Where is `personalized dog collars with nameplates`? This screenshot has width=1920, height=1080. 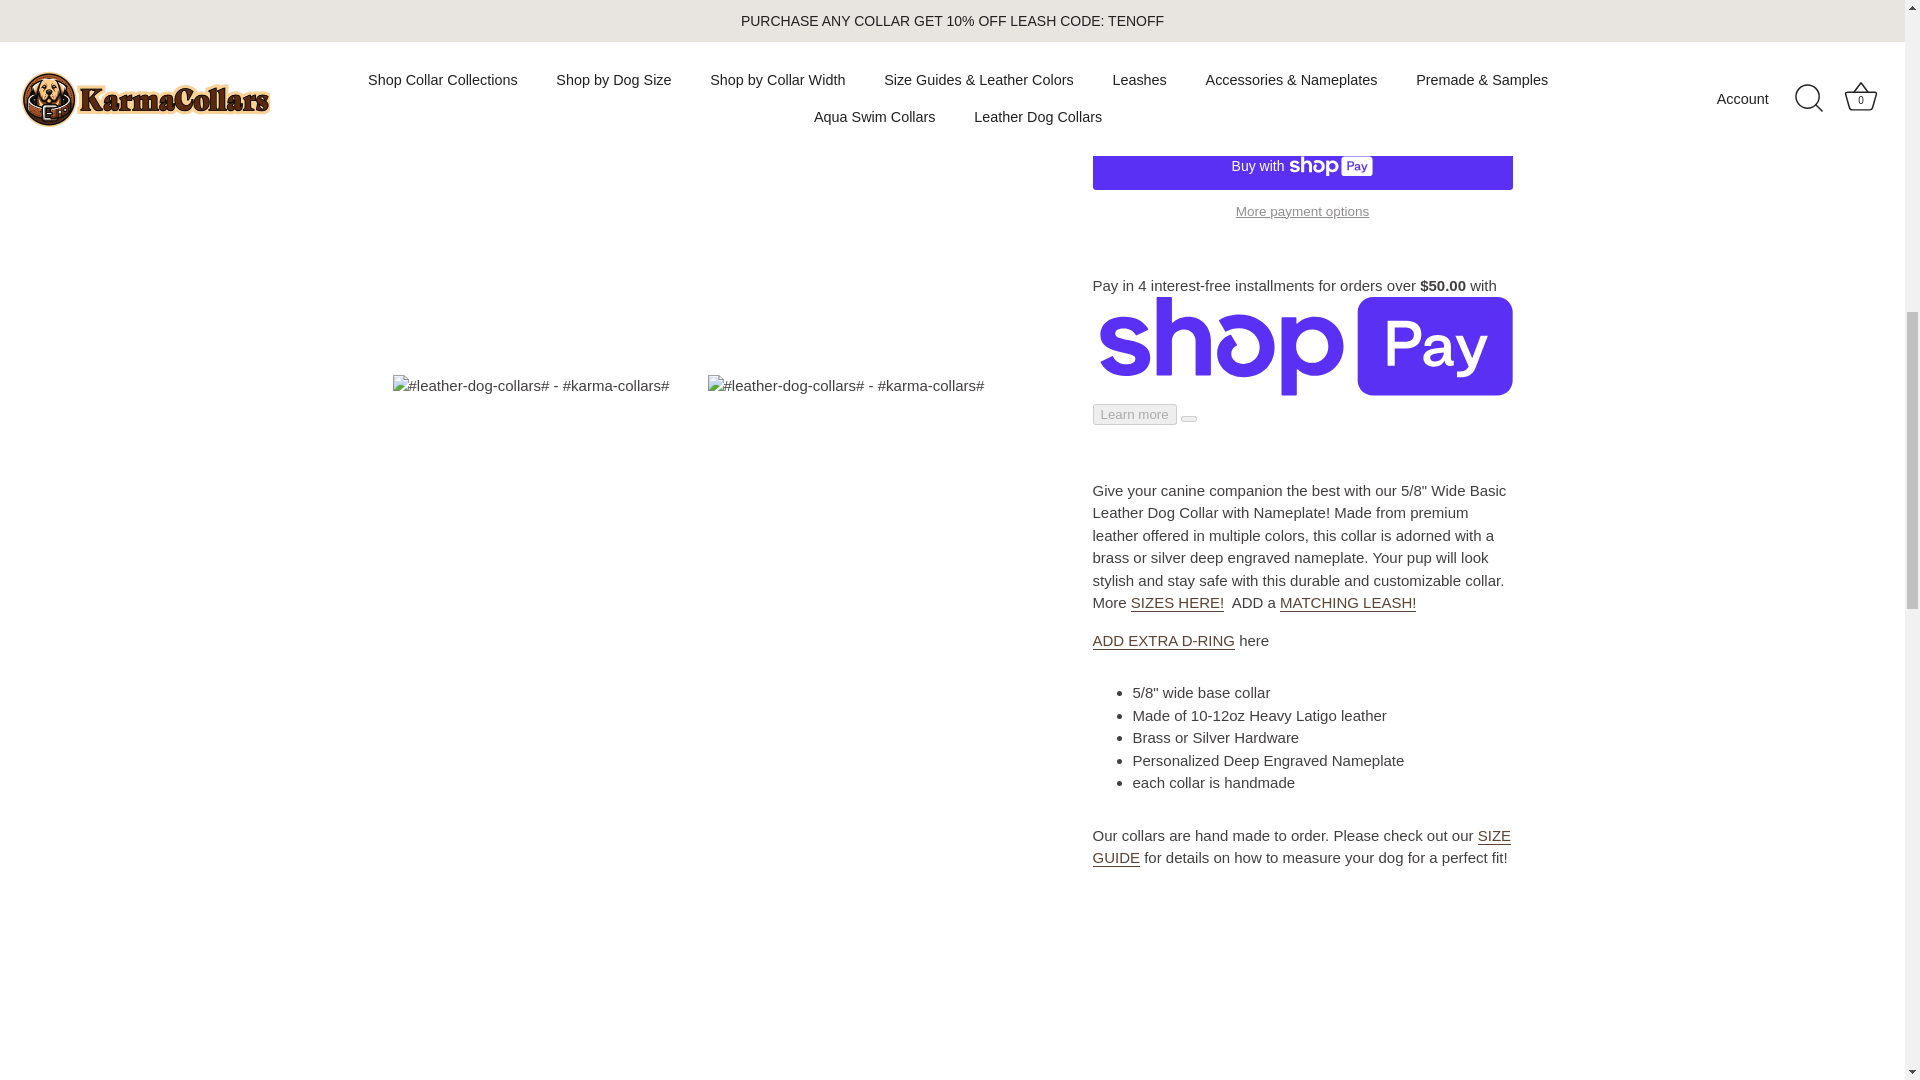
personalized dog collars with nameplates is located at coordinates (1177, 438).